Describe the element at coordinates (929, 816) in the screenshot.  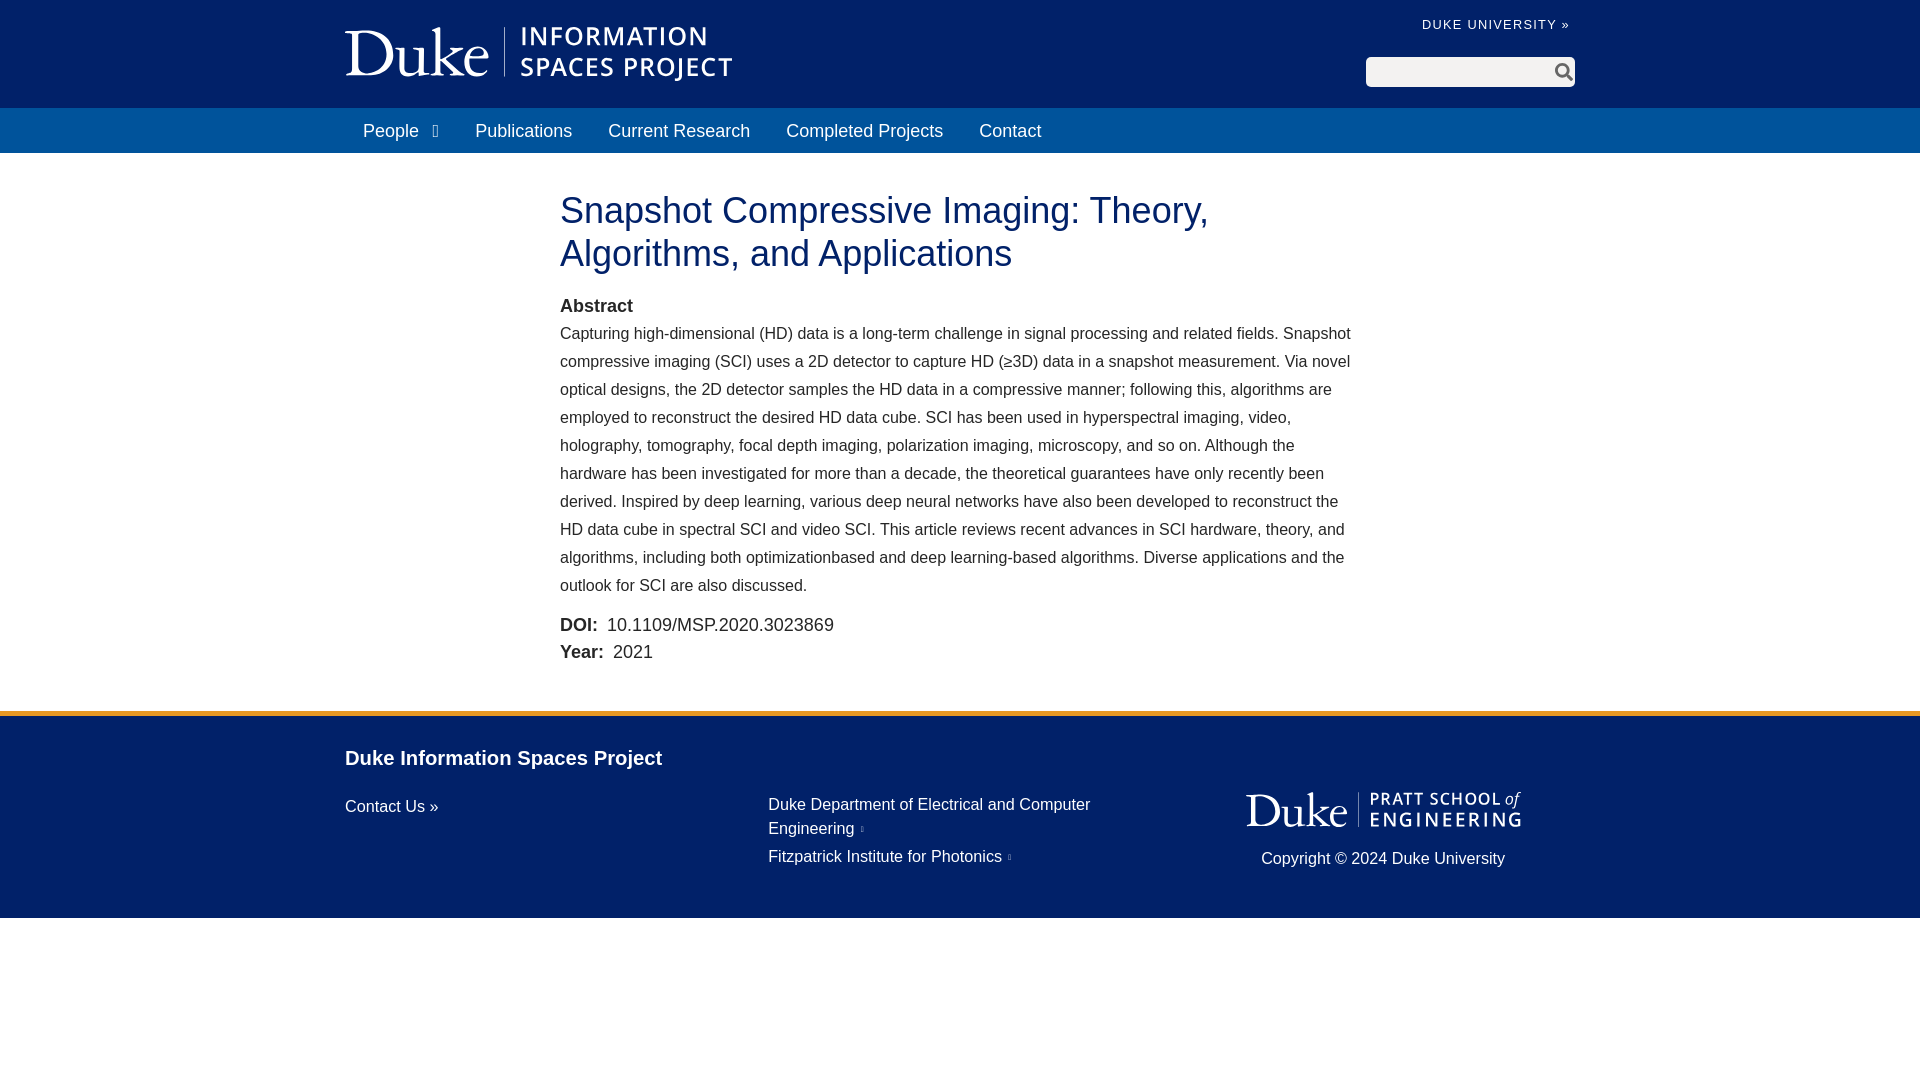
I see `Duke Department of Electrical and Computer Engineering` at that location.